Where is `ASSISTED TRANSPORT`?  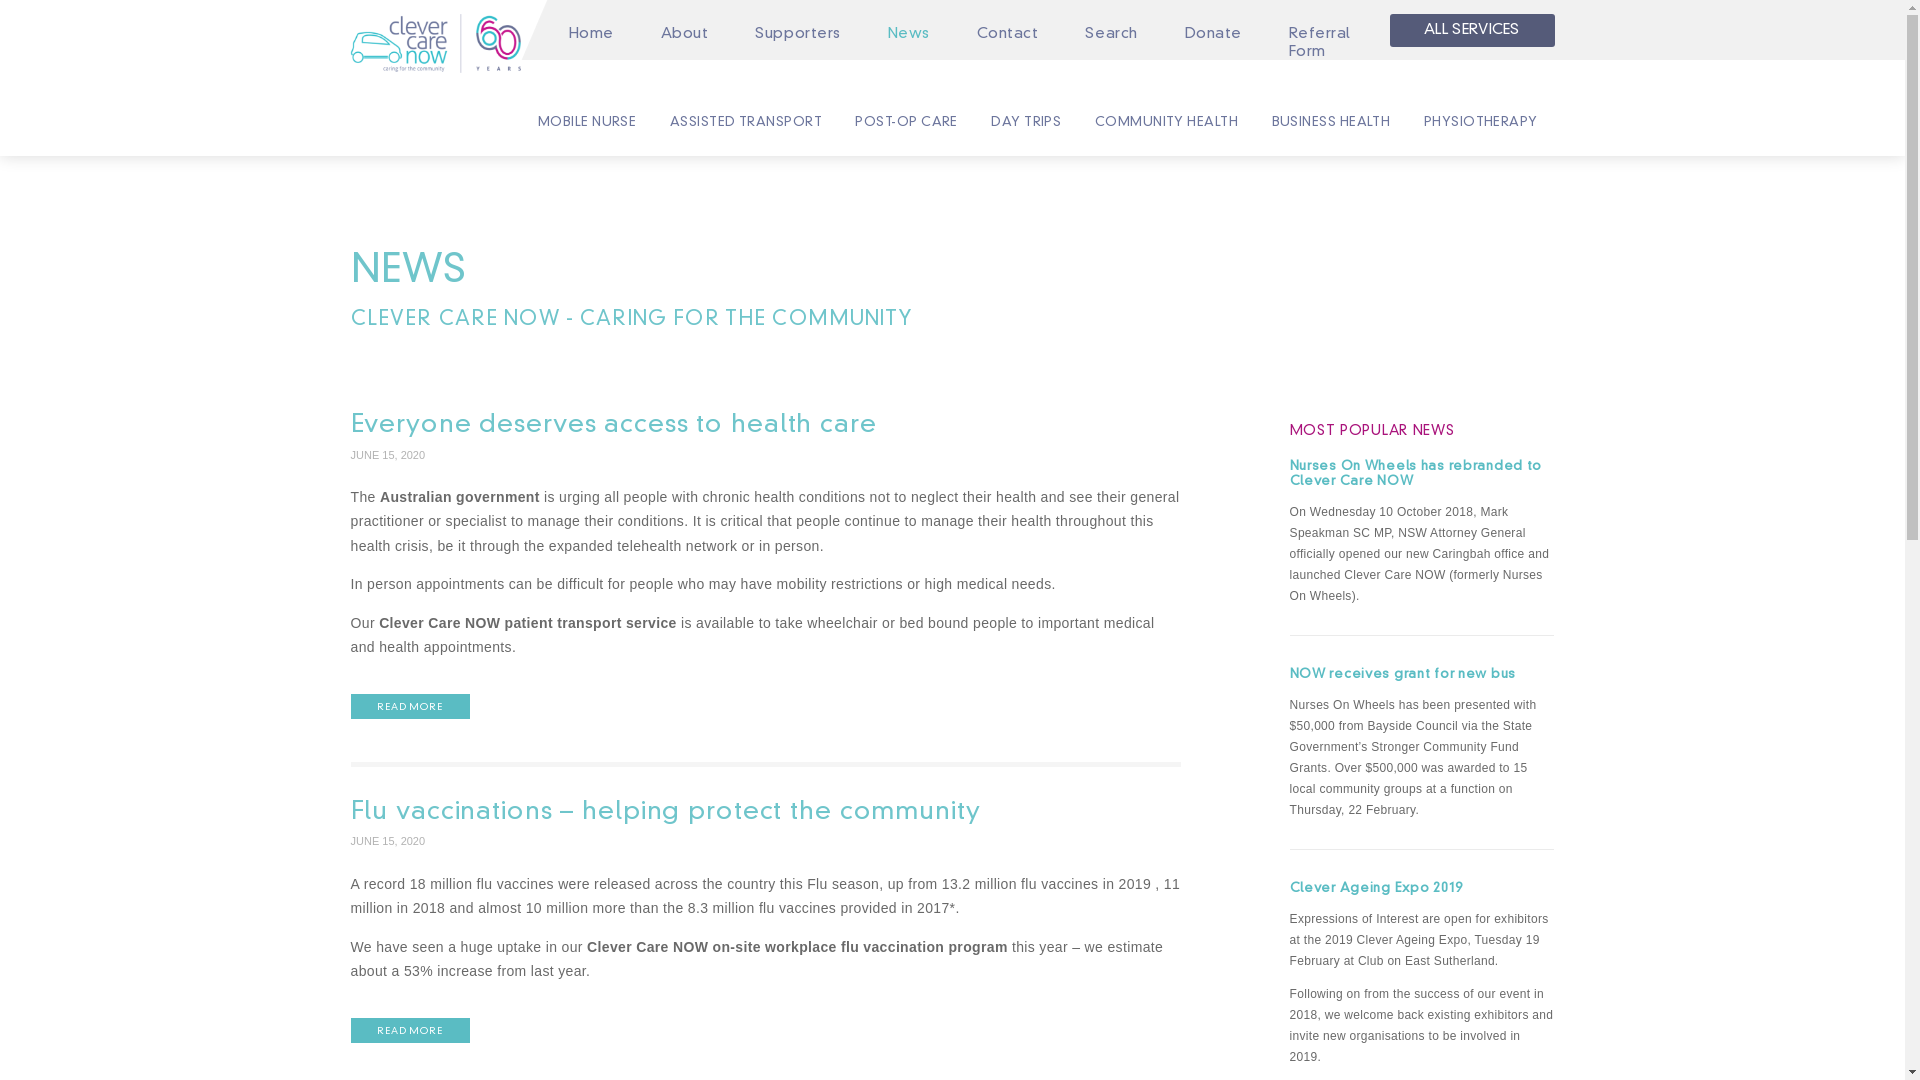 ASSISTED TRANSPORT is located at coordinates (746, 123).